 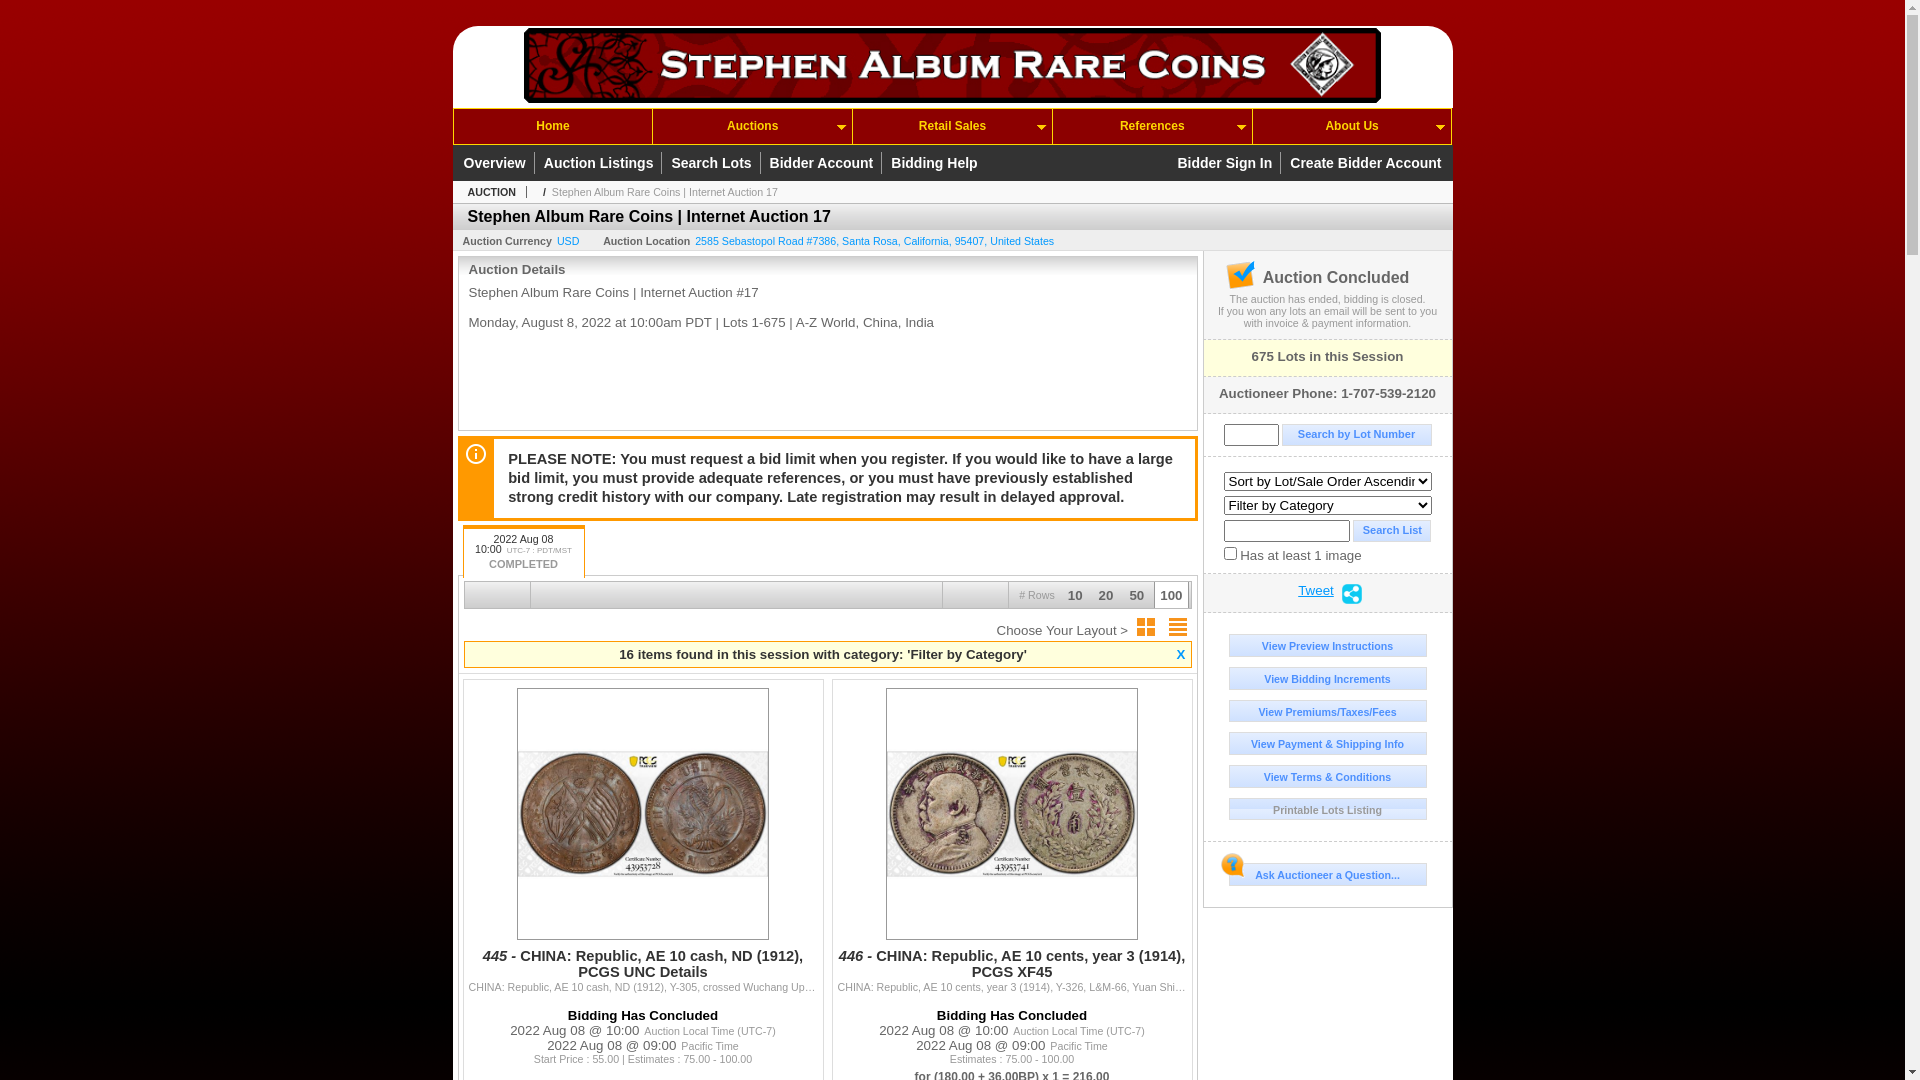 I want to click on 446 - CHINA: Republic, AE 10 cents, year 3 (1914), PCGS XF45, so click(x=1012, y=972).